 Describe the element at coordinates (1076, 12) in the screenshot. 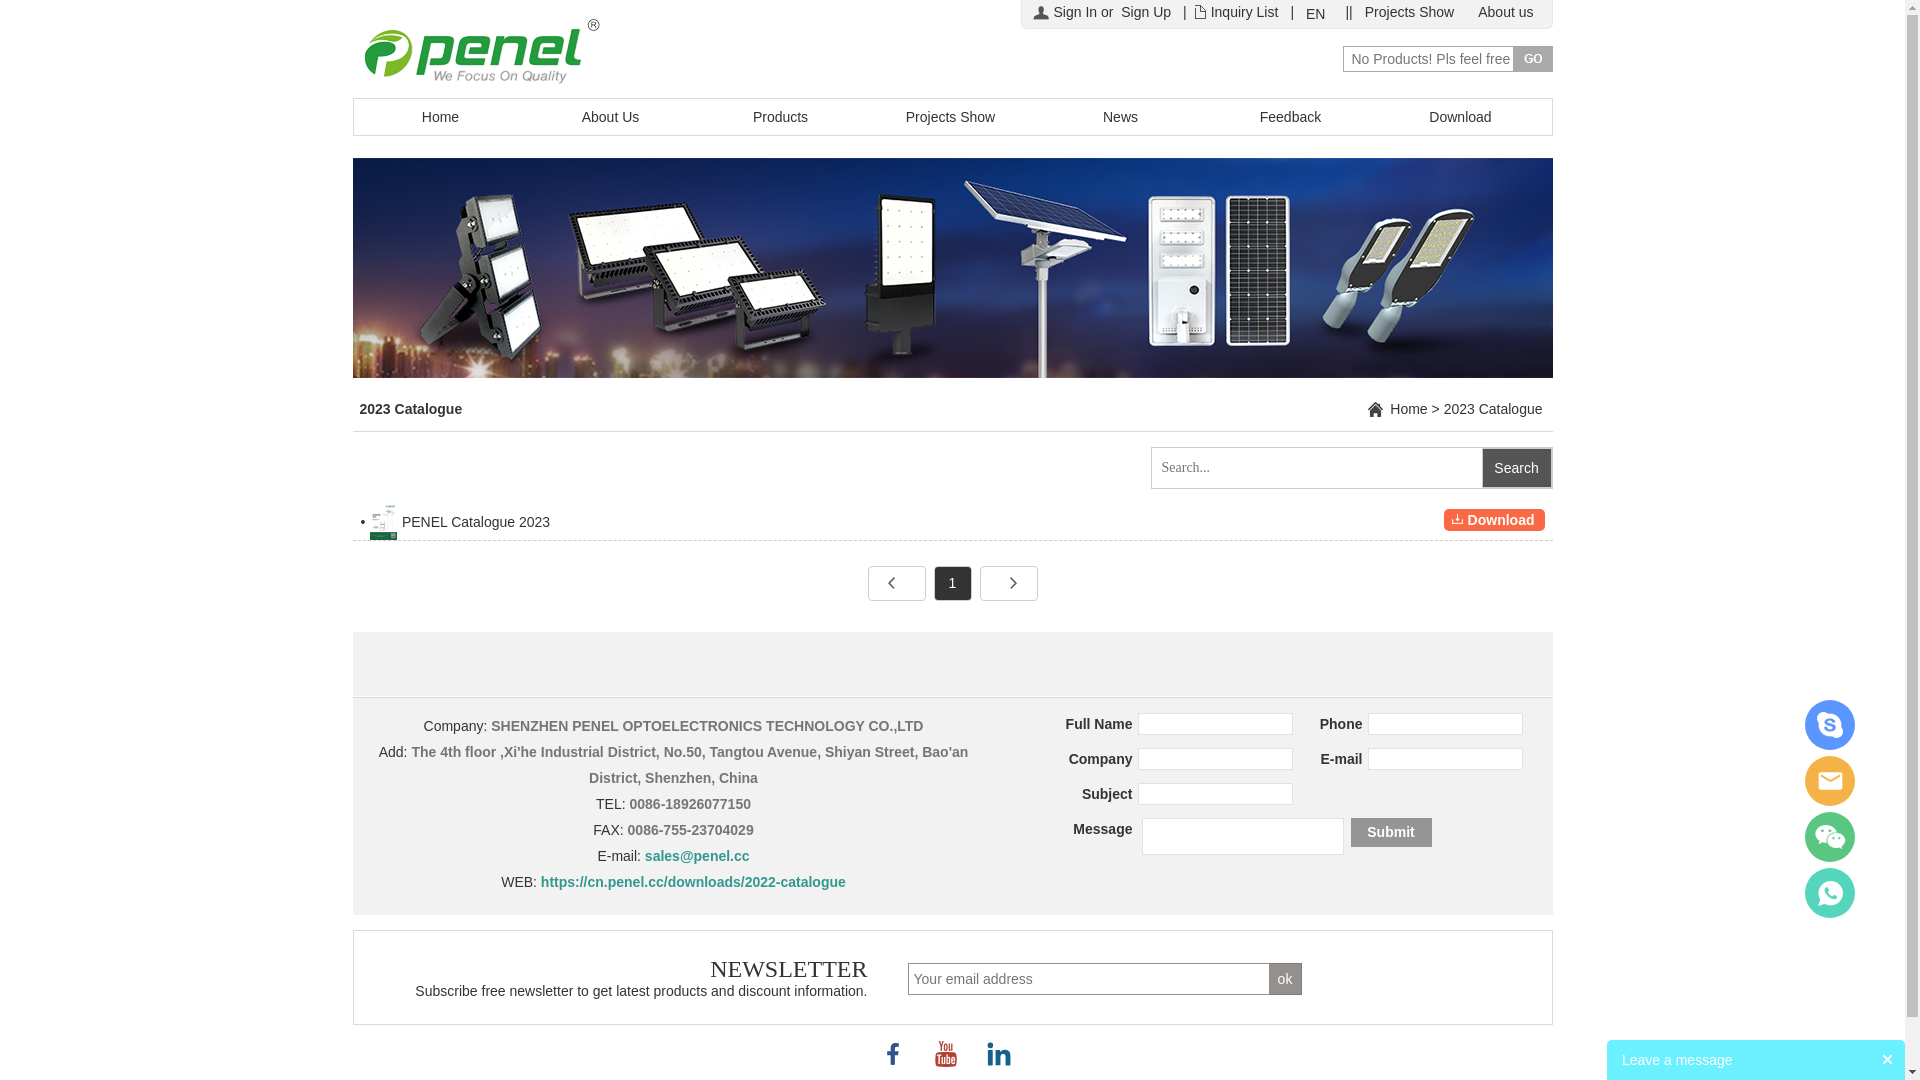

I see `Sign In` at that location.